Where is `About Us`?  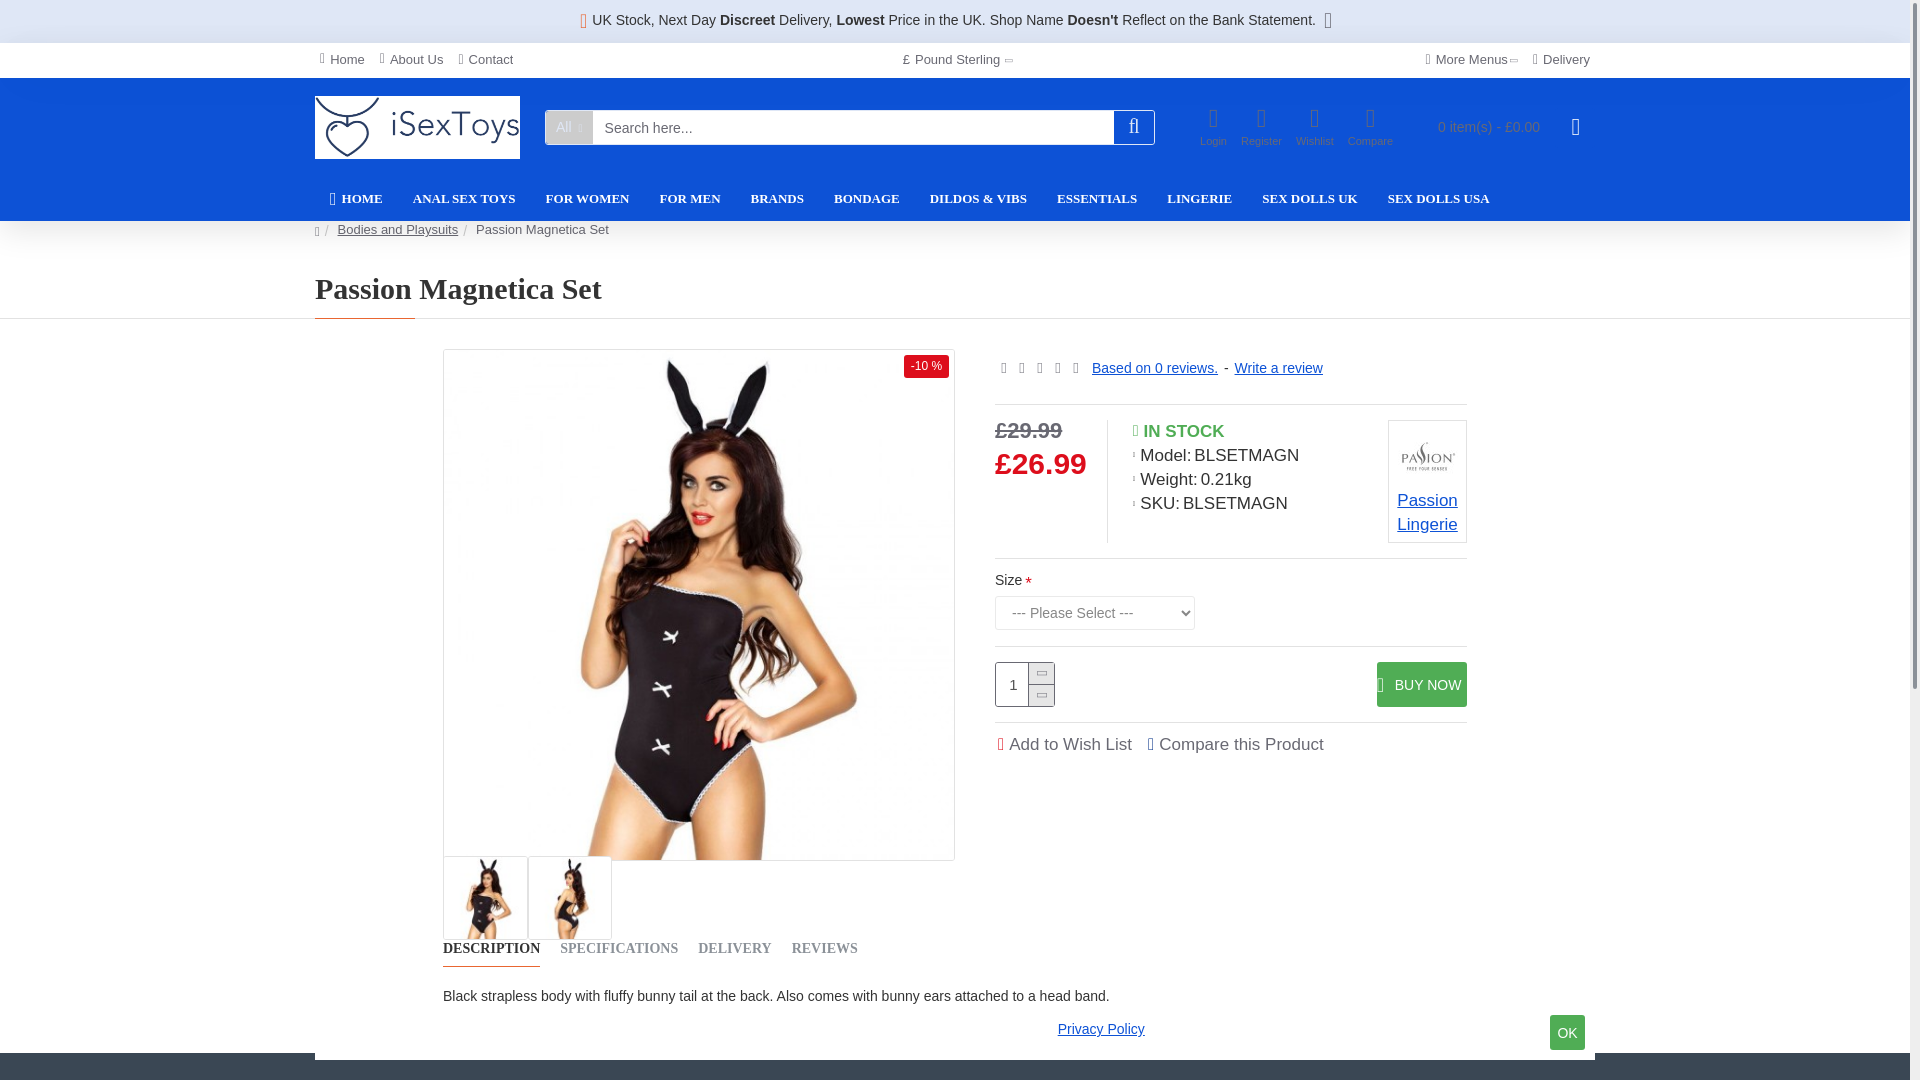 About Us is located at coordinates (412, 60).